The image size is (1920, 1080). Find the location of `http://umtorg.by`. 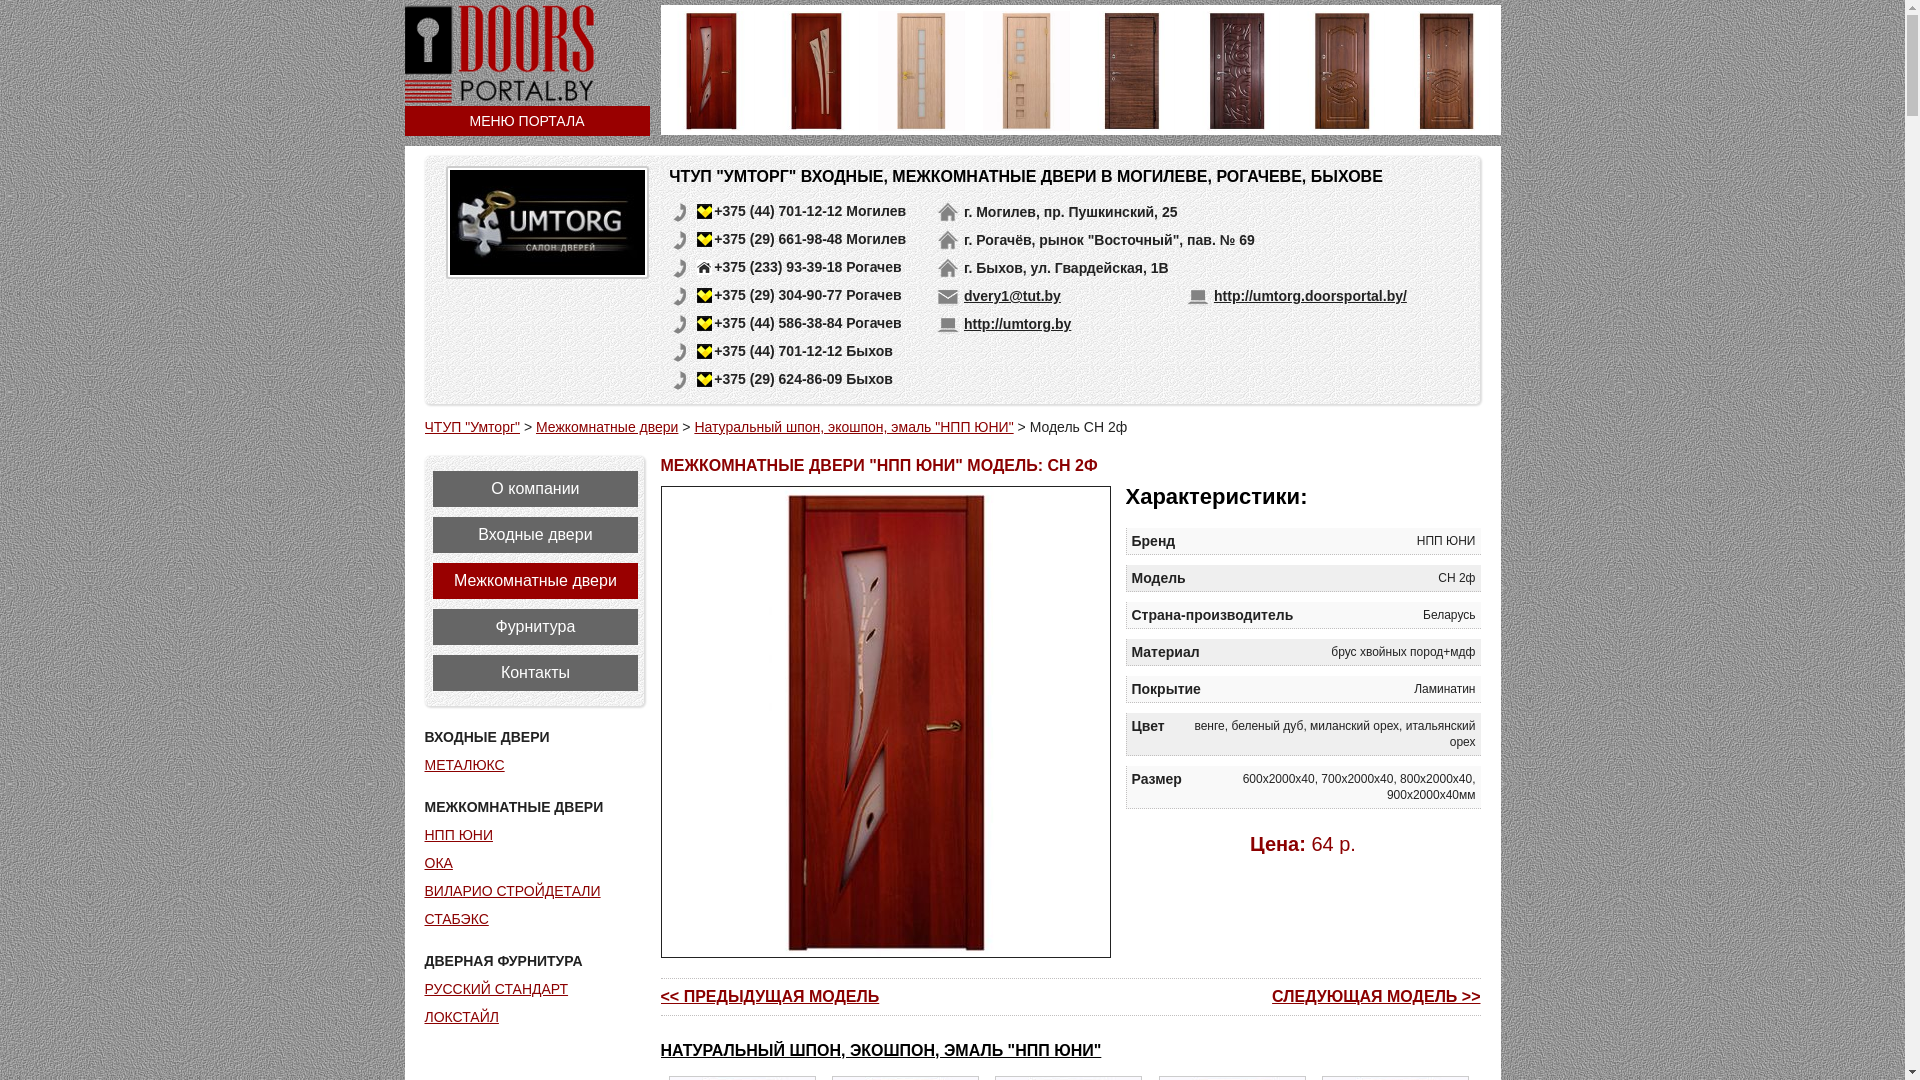

http://umtorg.by is located at coordinates (1018, 324).